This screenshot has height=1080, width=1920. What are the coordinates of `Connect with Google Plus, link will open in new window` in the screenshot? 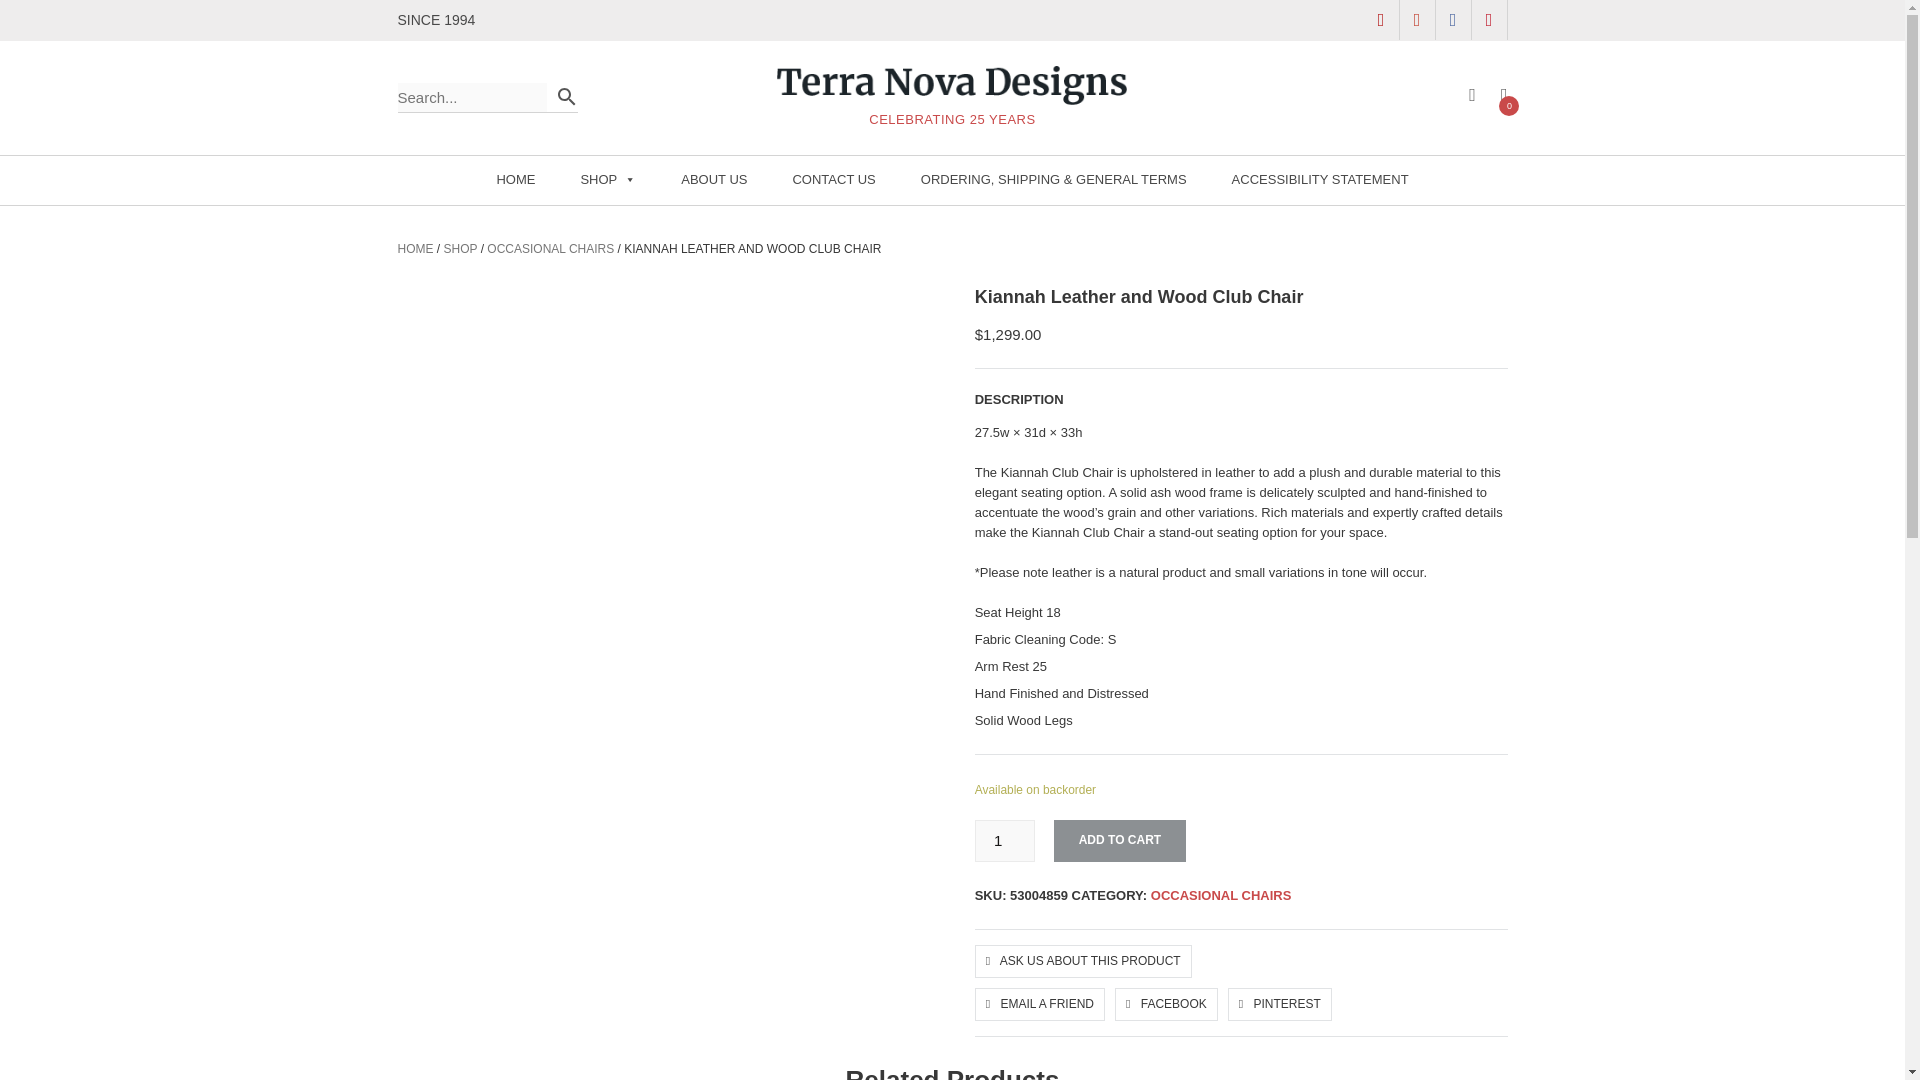 It's located at (1418, 20).